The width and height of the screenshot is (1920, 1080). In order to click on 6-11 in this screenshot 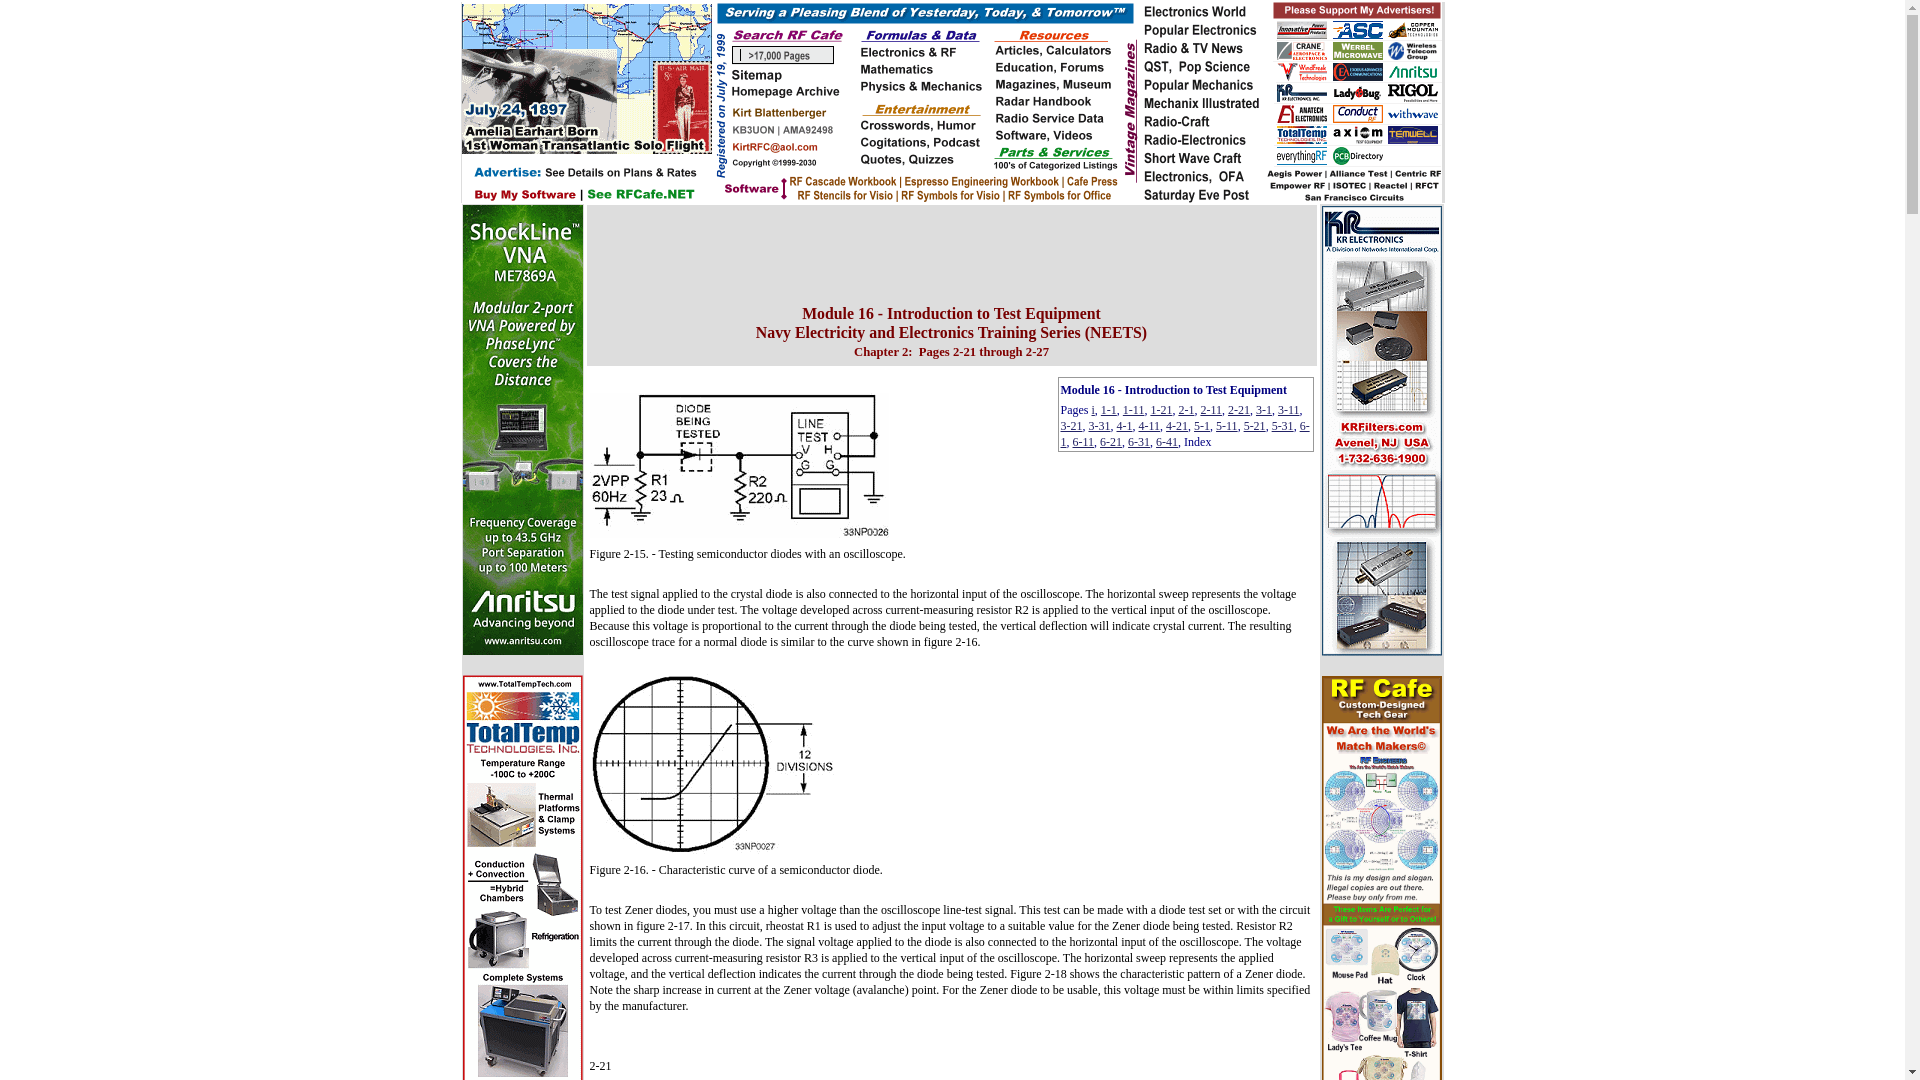, I will do `click(1082, 442)`.